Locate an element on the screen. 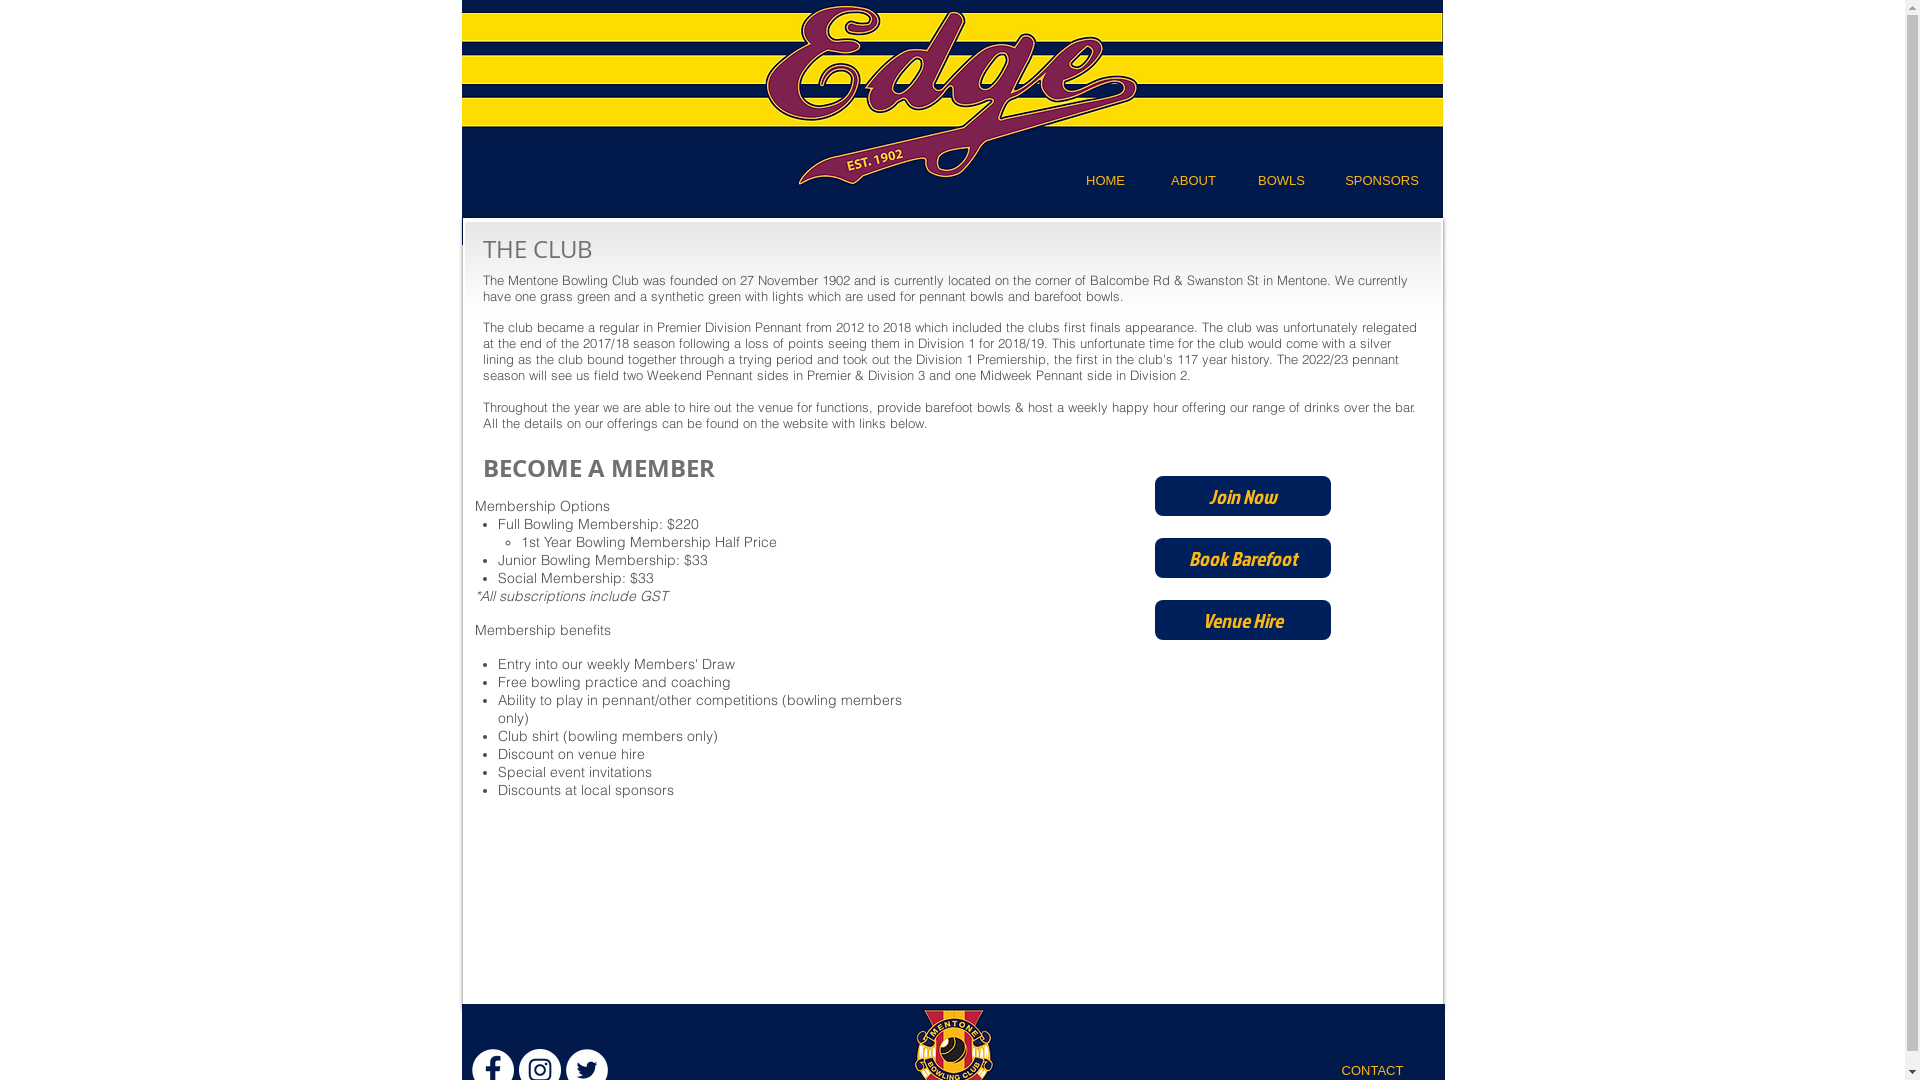 The image size is (1920, 1080). Book Barefoot is located at coordinates (1242, 558).